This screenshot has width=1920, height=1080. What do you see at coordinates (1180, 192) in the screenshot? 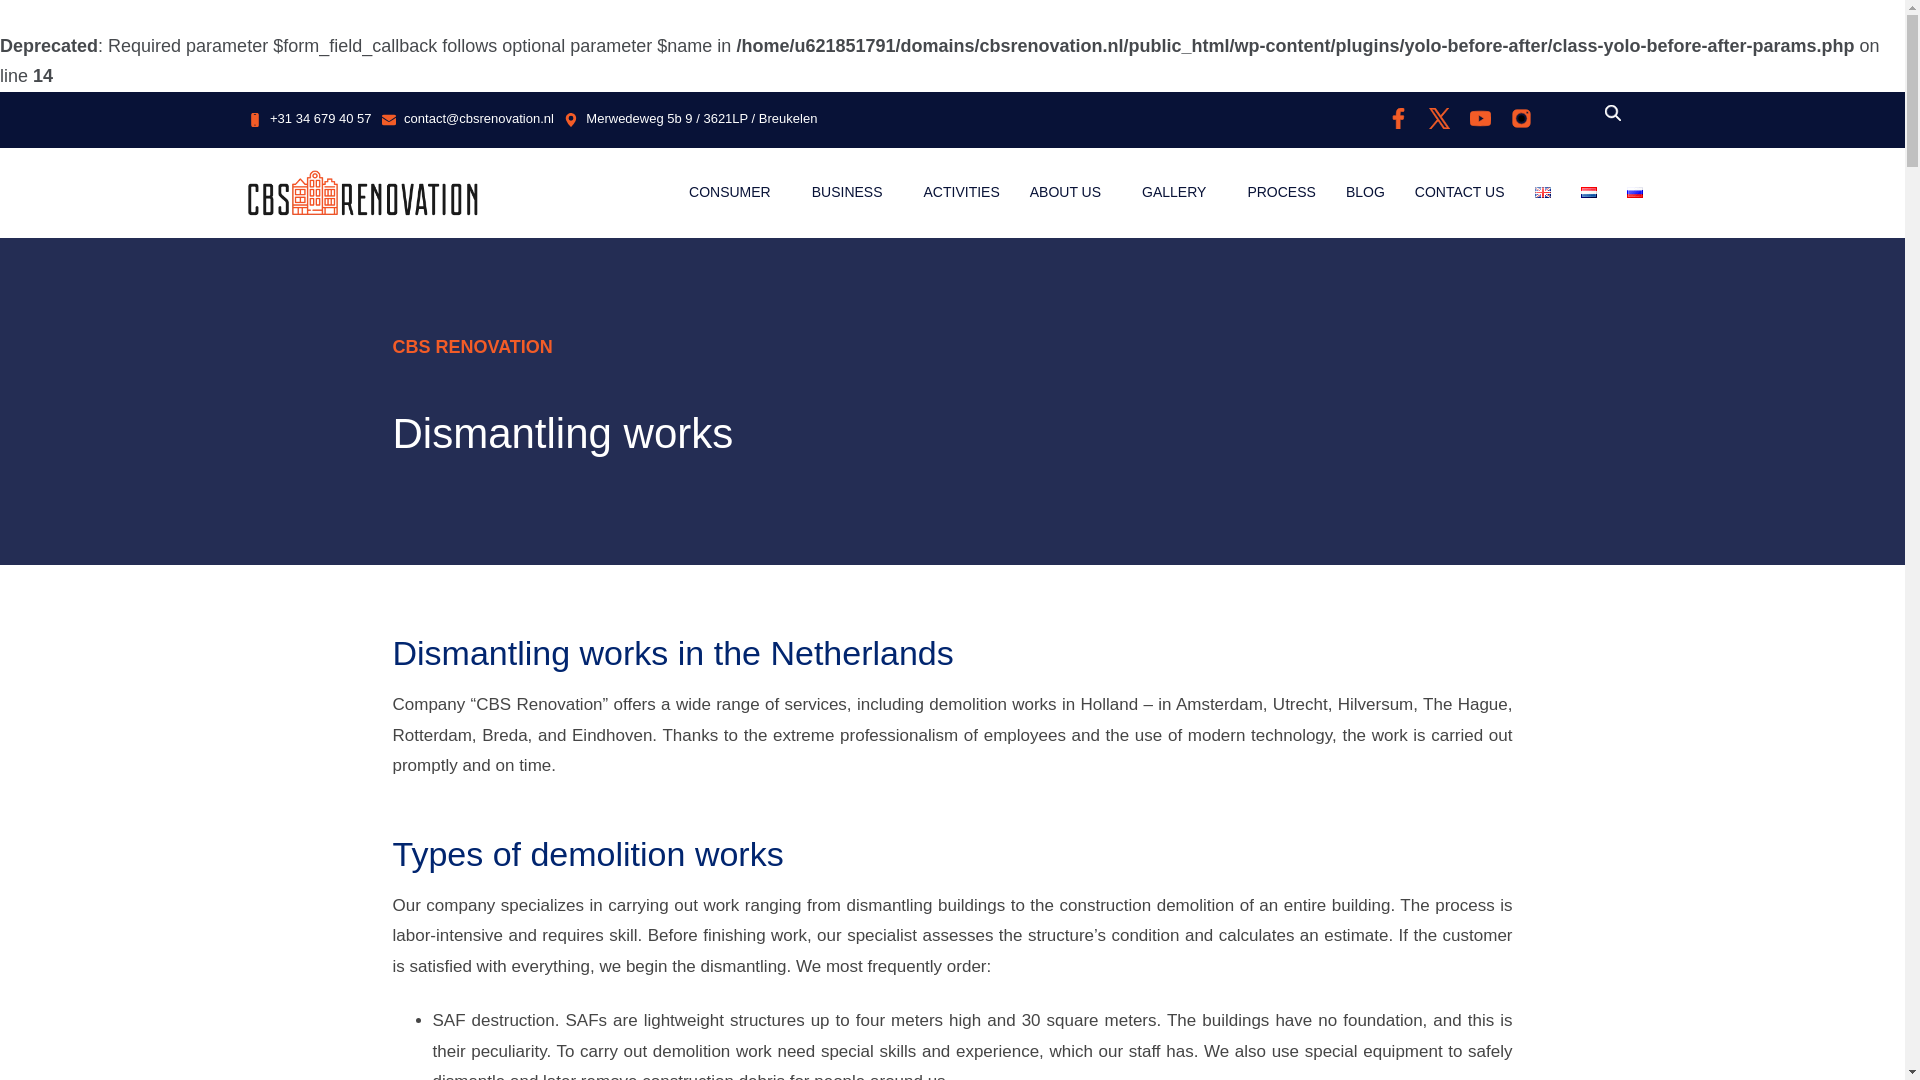
I see `GALLERY` at bounding box center [1180, 192].